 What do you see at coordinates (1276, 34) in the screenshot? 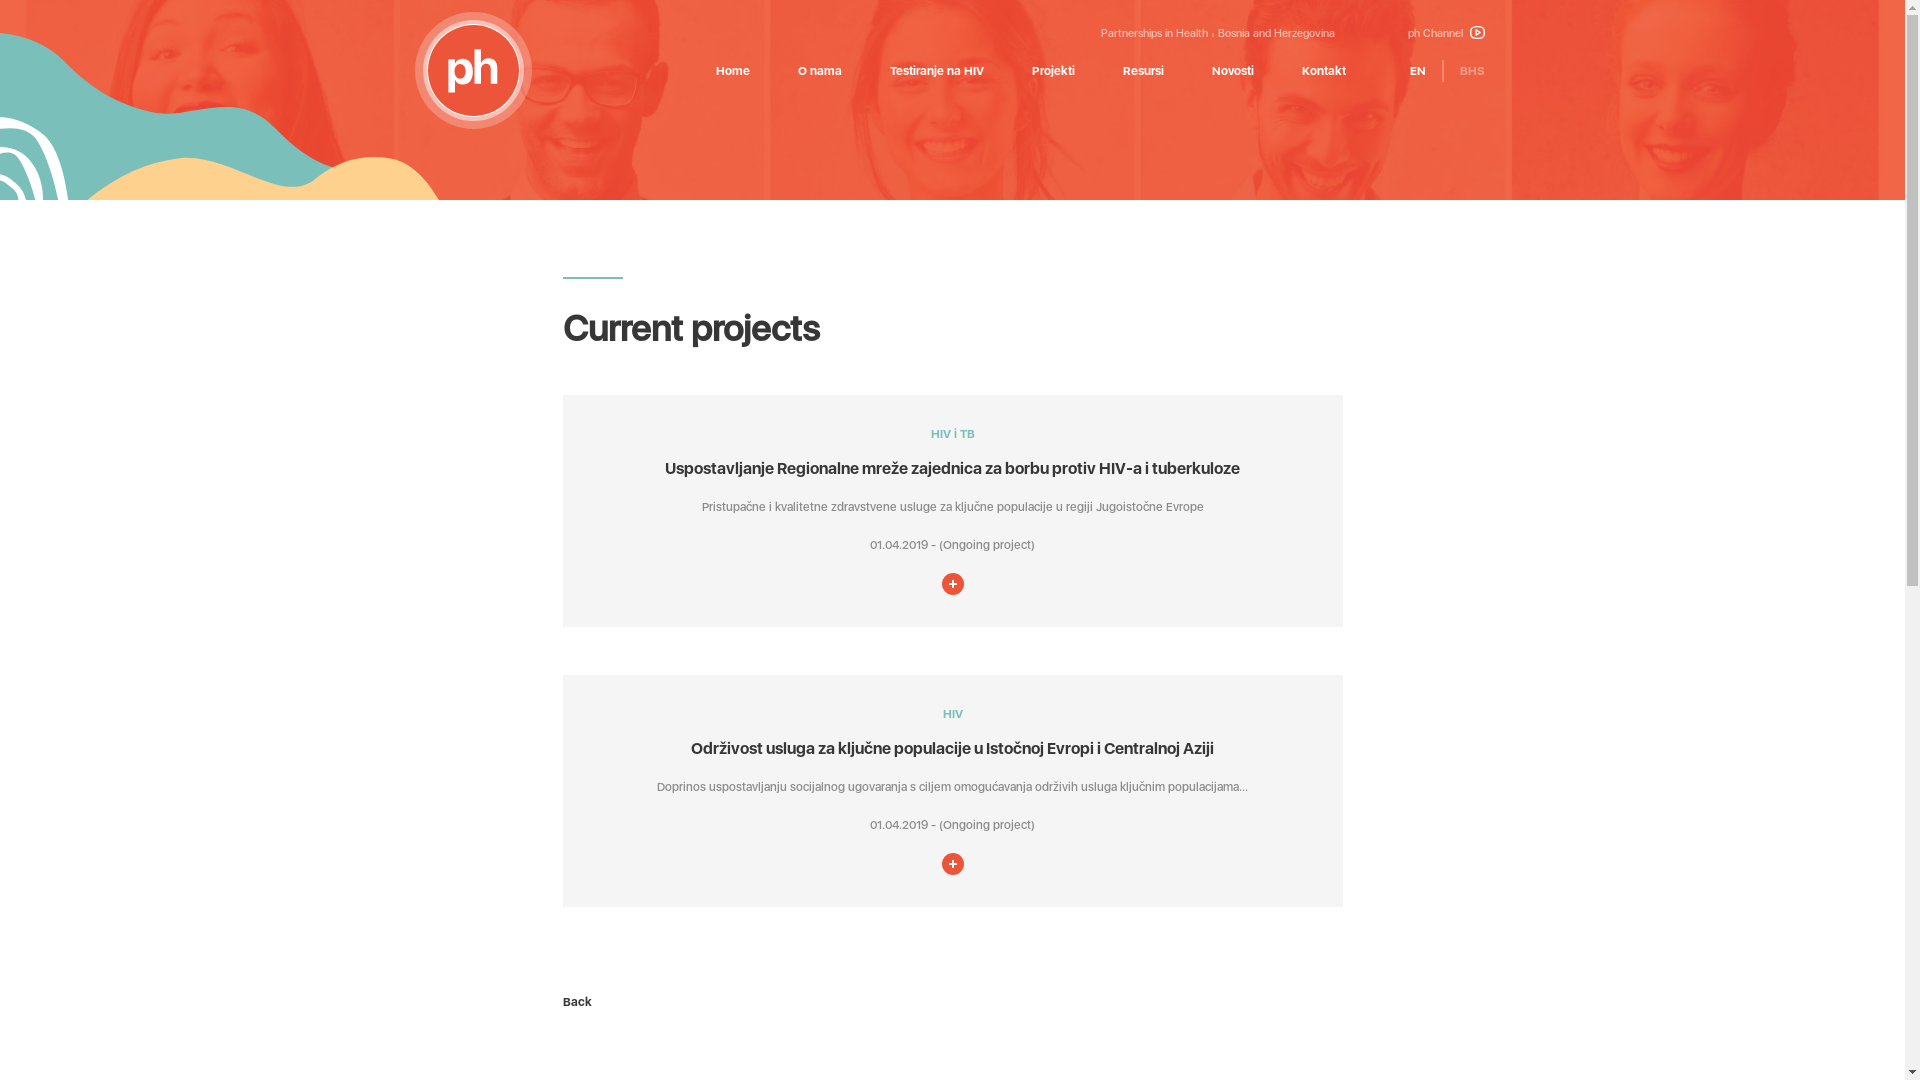
I see `Bosnia and Herzegovina` at bounding box center [1276, 34].